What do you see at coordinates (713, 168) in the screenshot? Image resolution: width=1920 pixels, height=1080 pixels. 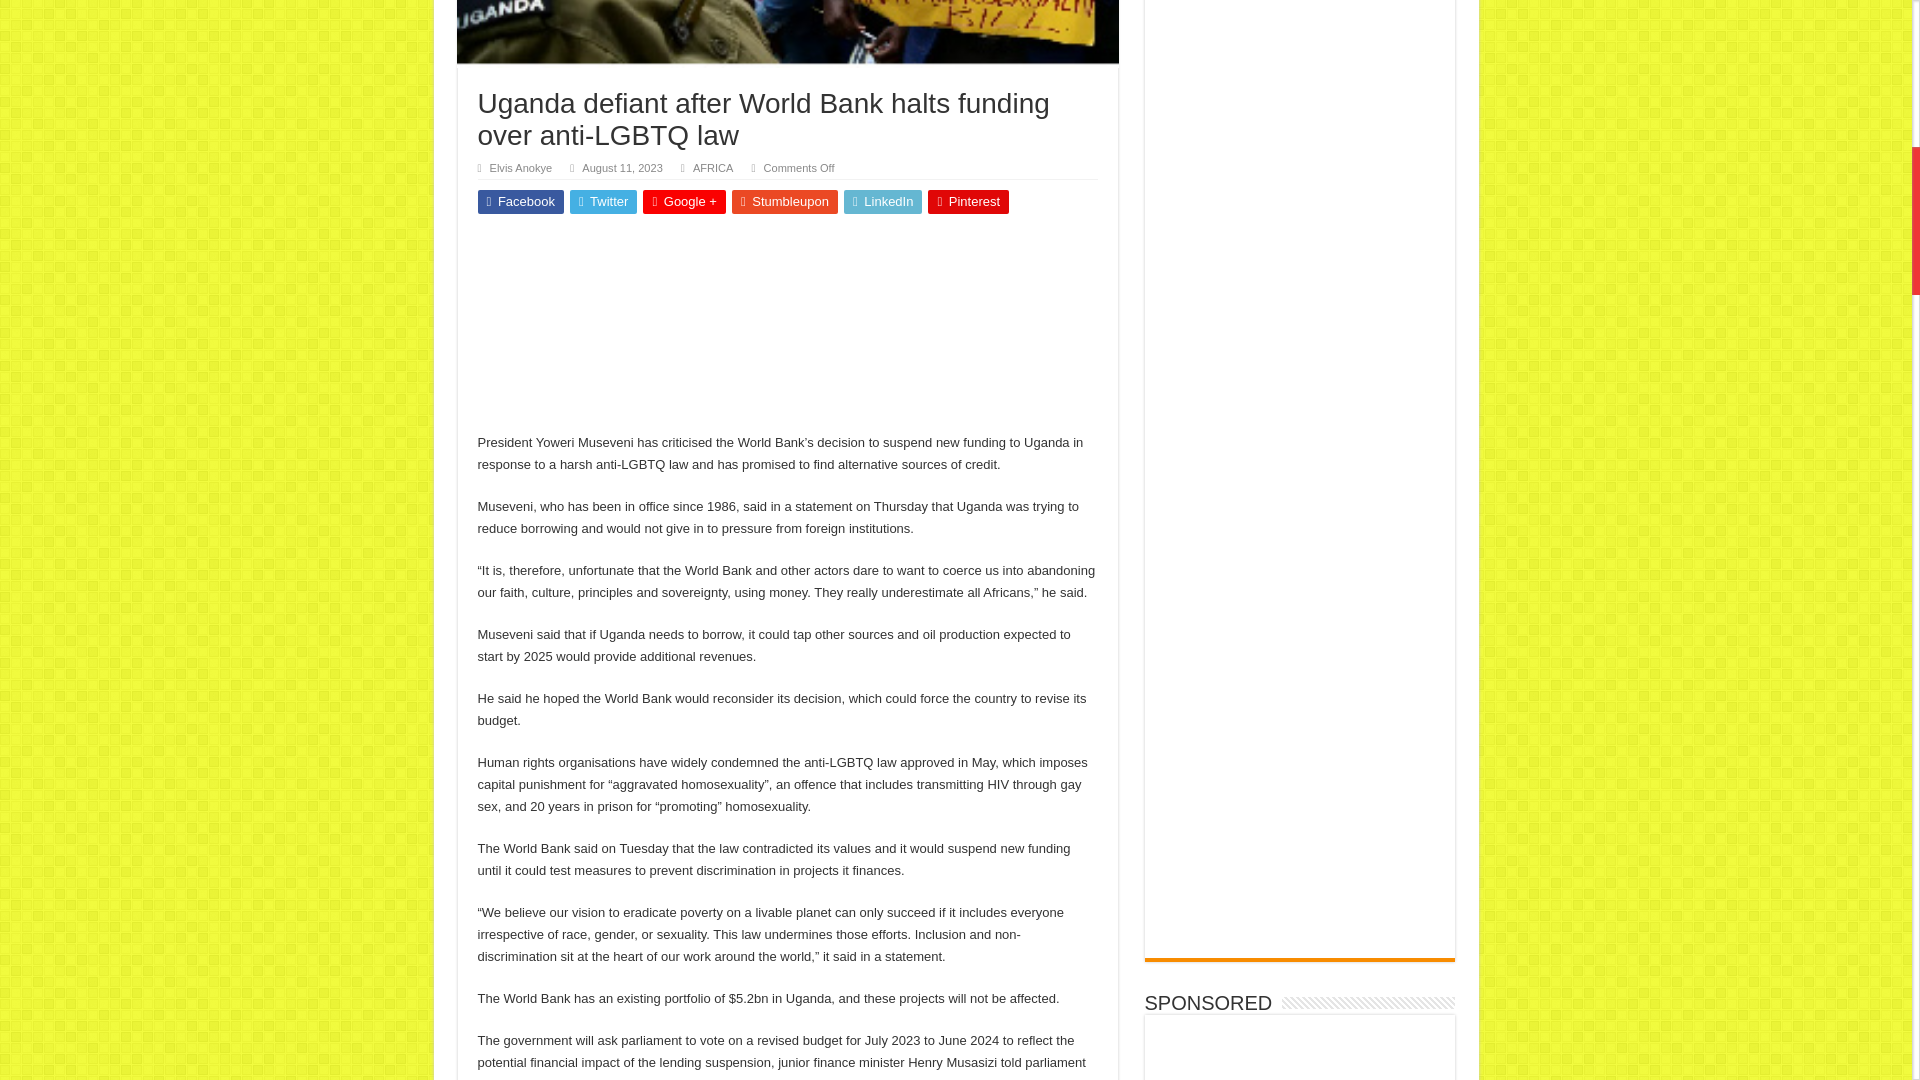 I see `AFRICA` at bounding box center [713, 168].